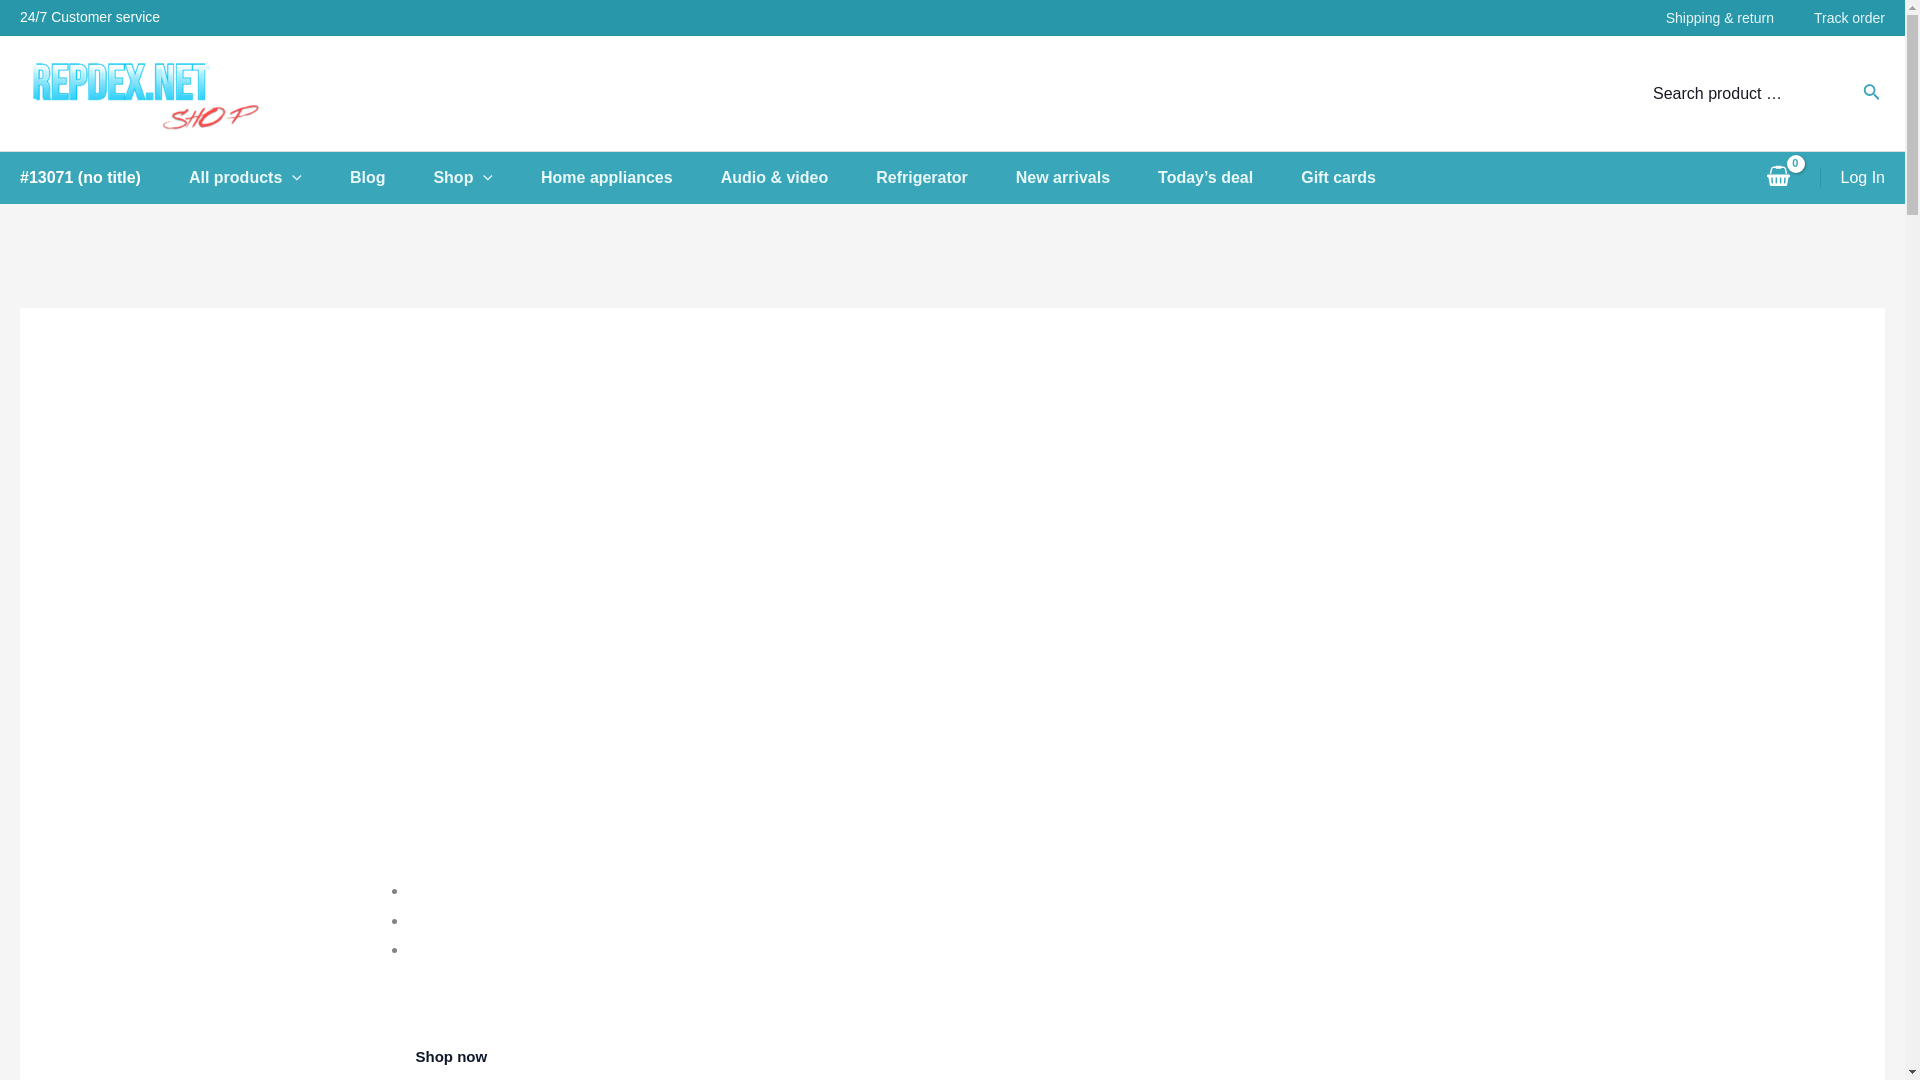 Image resolution: width=1920 pixels, height=1080 pixels. Describe the element at coordinates (1362, 178) in the screenshot. I see `Gift cards` at that location.